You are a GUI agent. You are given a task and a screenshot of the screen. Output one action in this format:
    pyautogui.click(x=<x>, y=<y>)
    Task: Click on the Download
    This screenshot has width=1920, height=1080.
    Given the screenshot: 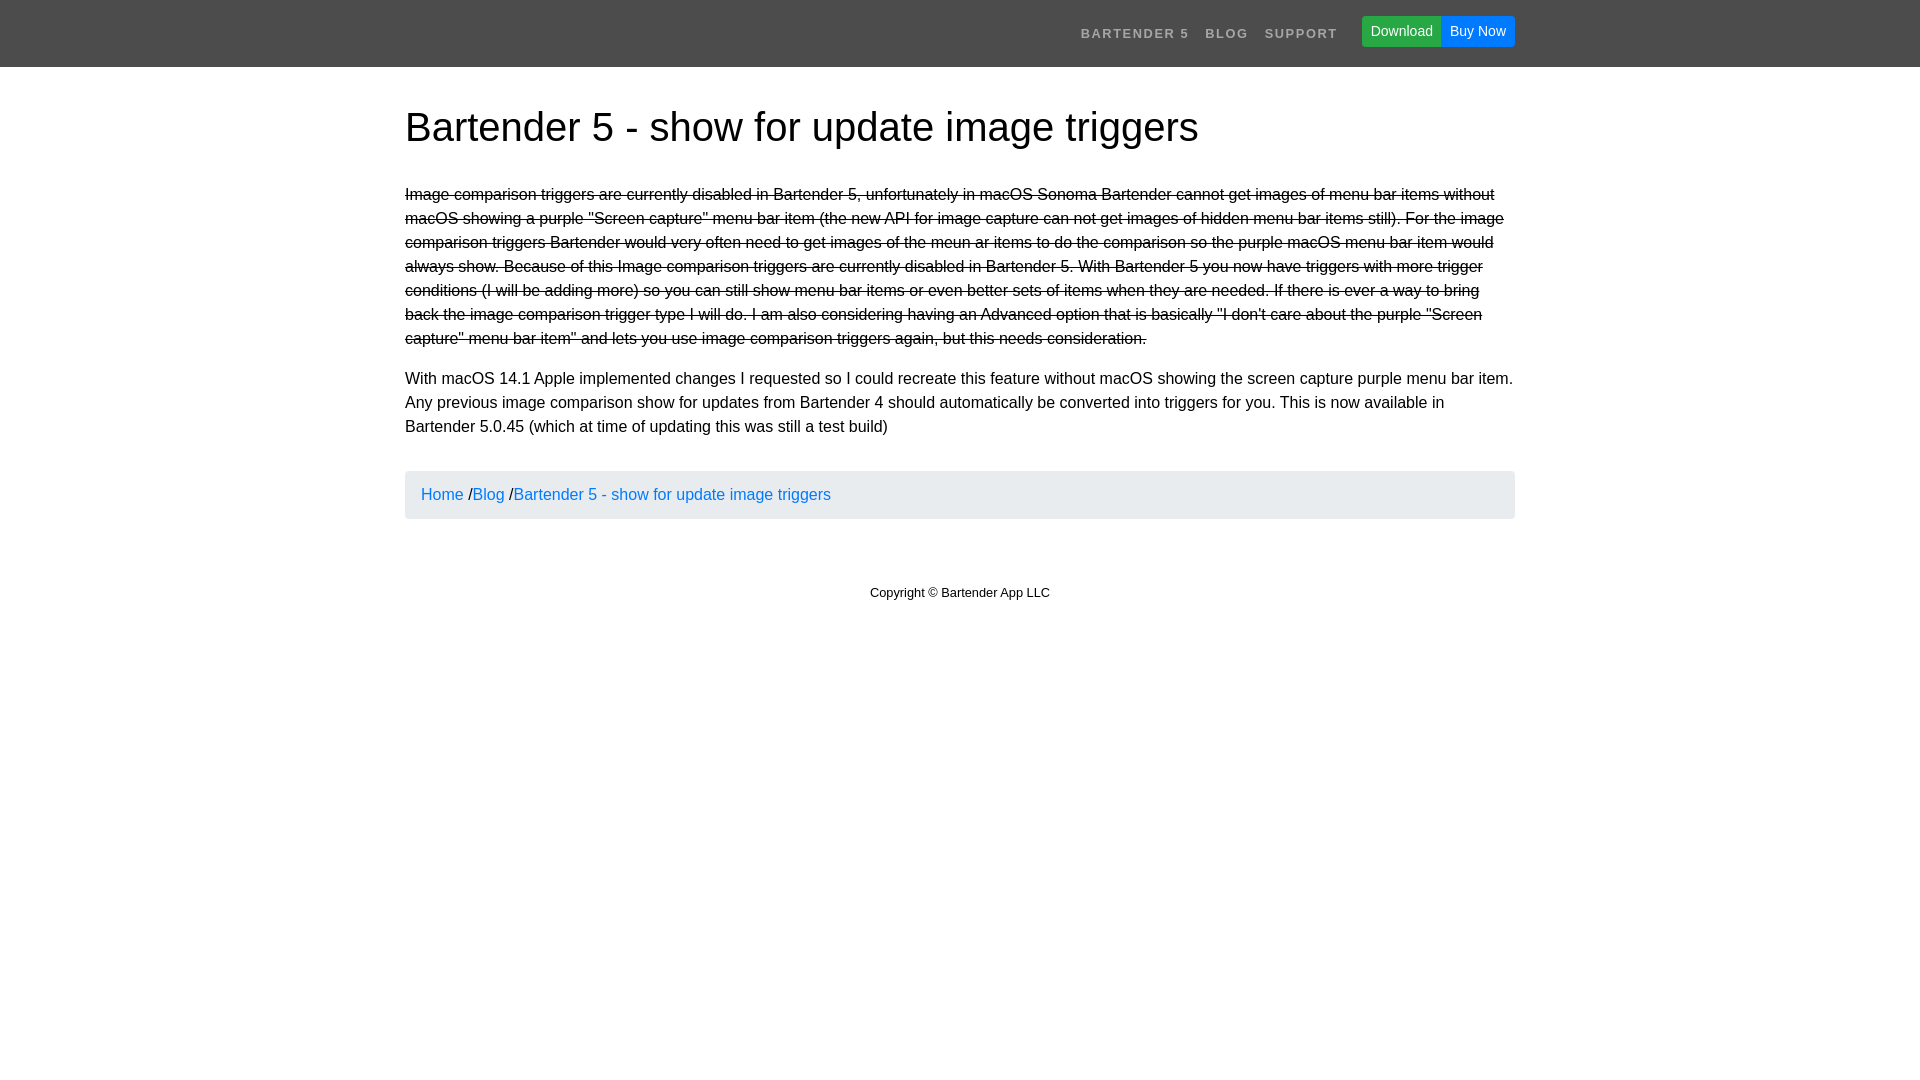 What is the action you would take?
    pyautogui.click(x=1401, y=32)
    